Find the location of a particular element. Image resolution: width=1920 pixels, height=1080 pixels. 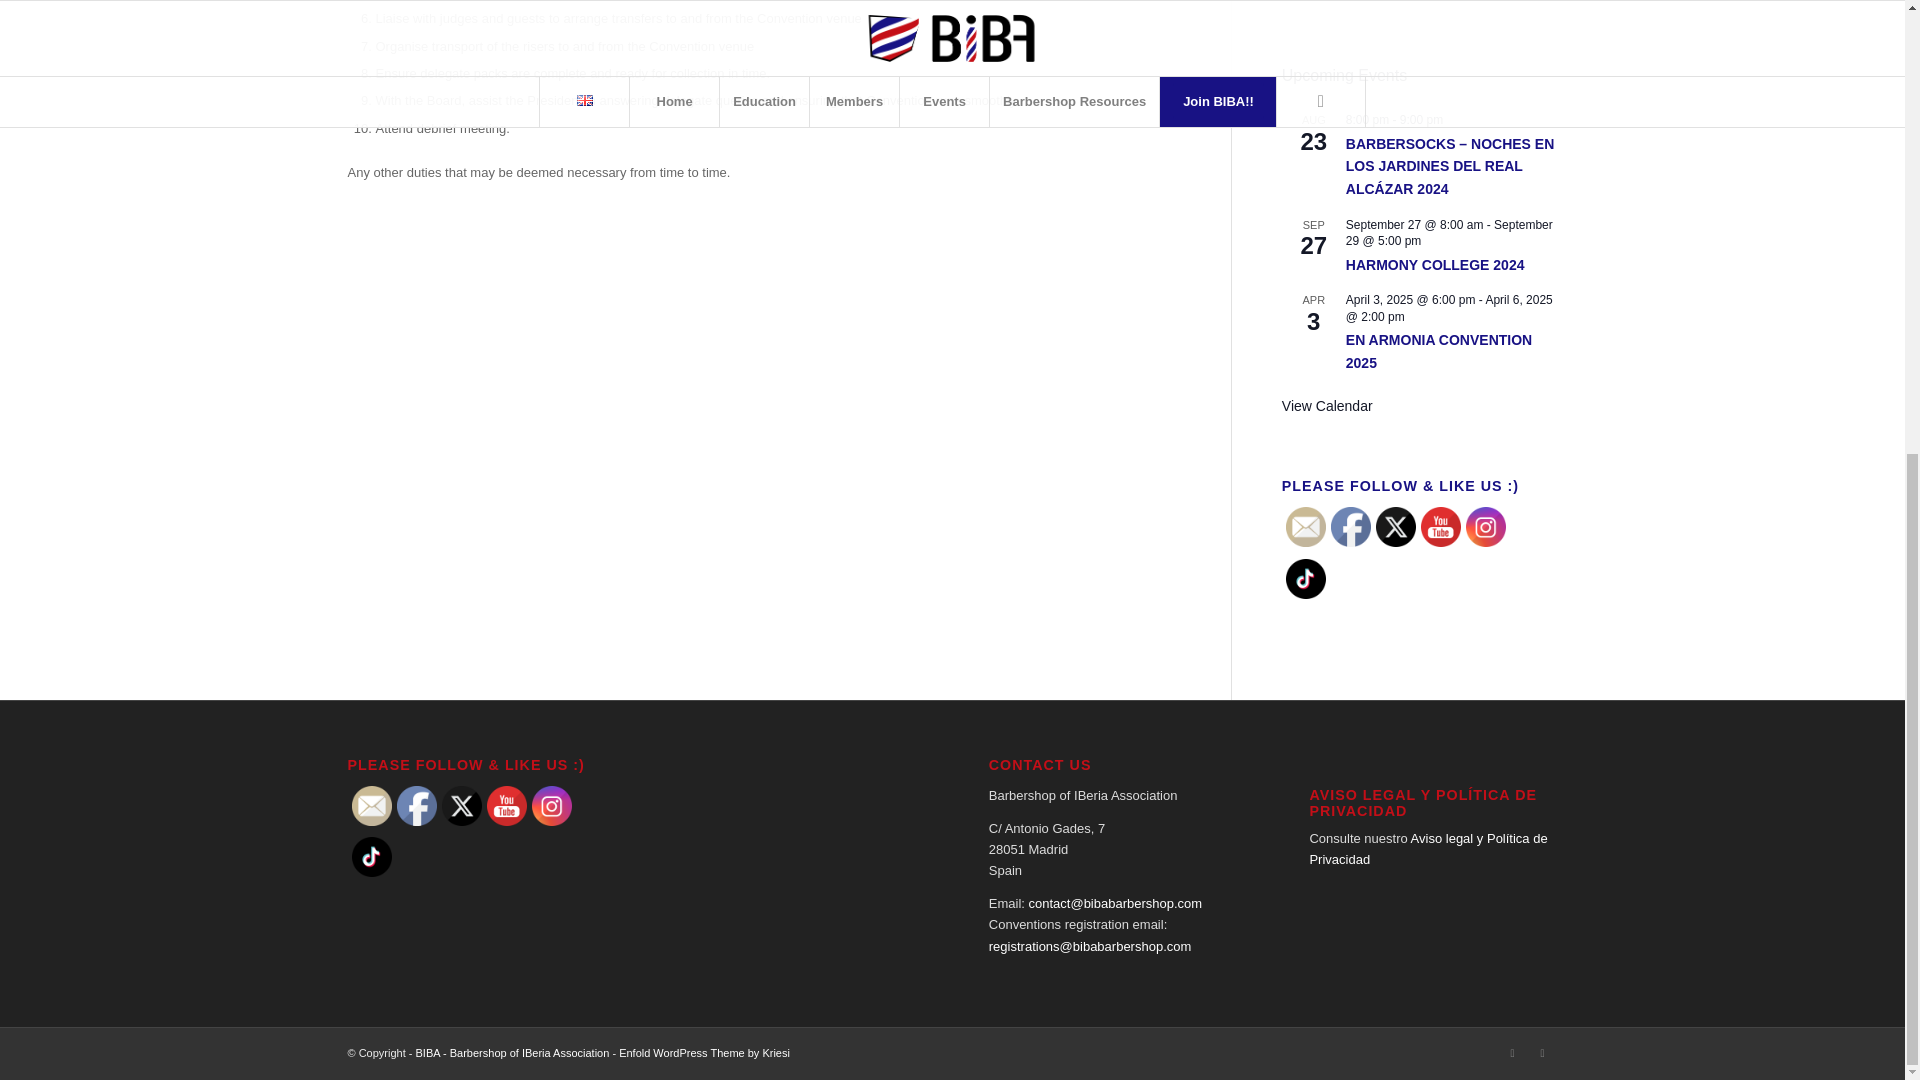

View more events. is located at coordinates (1327, 406).